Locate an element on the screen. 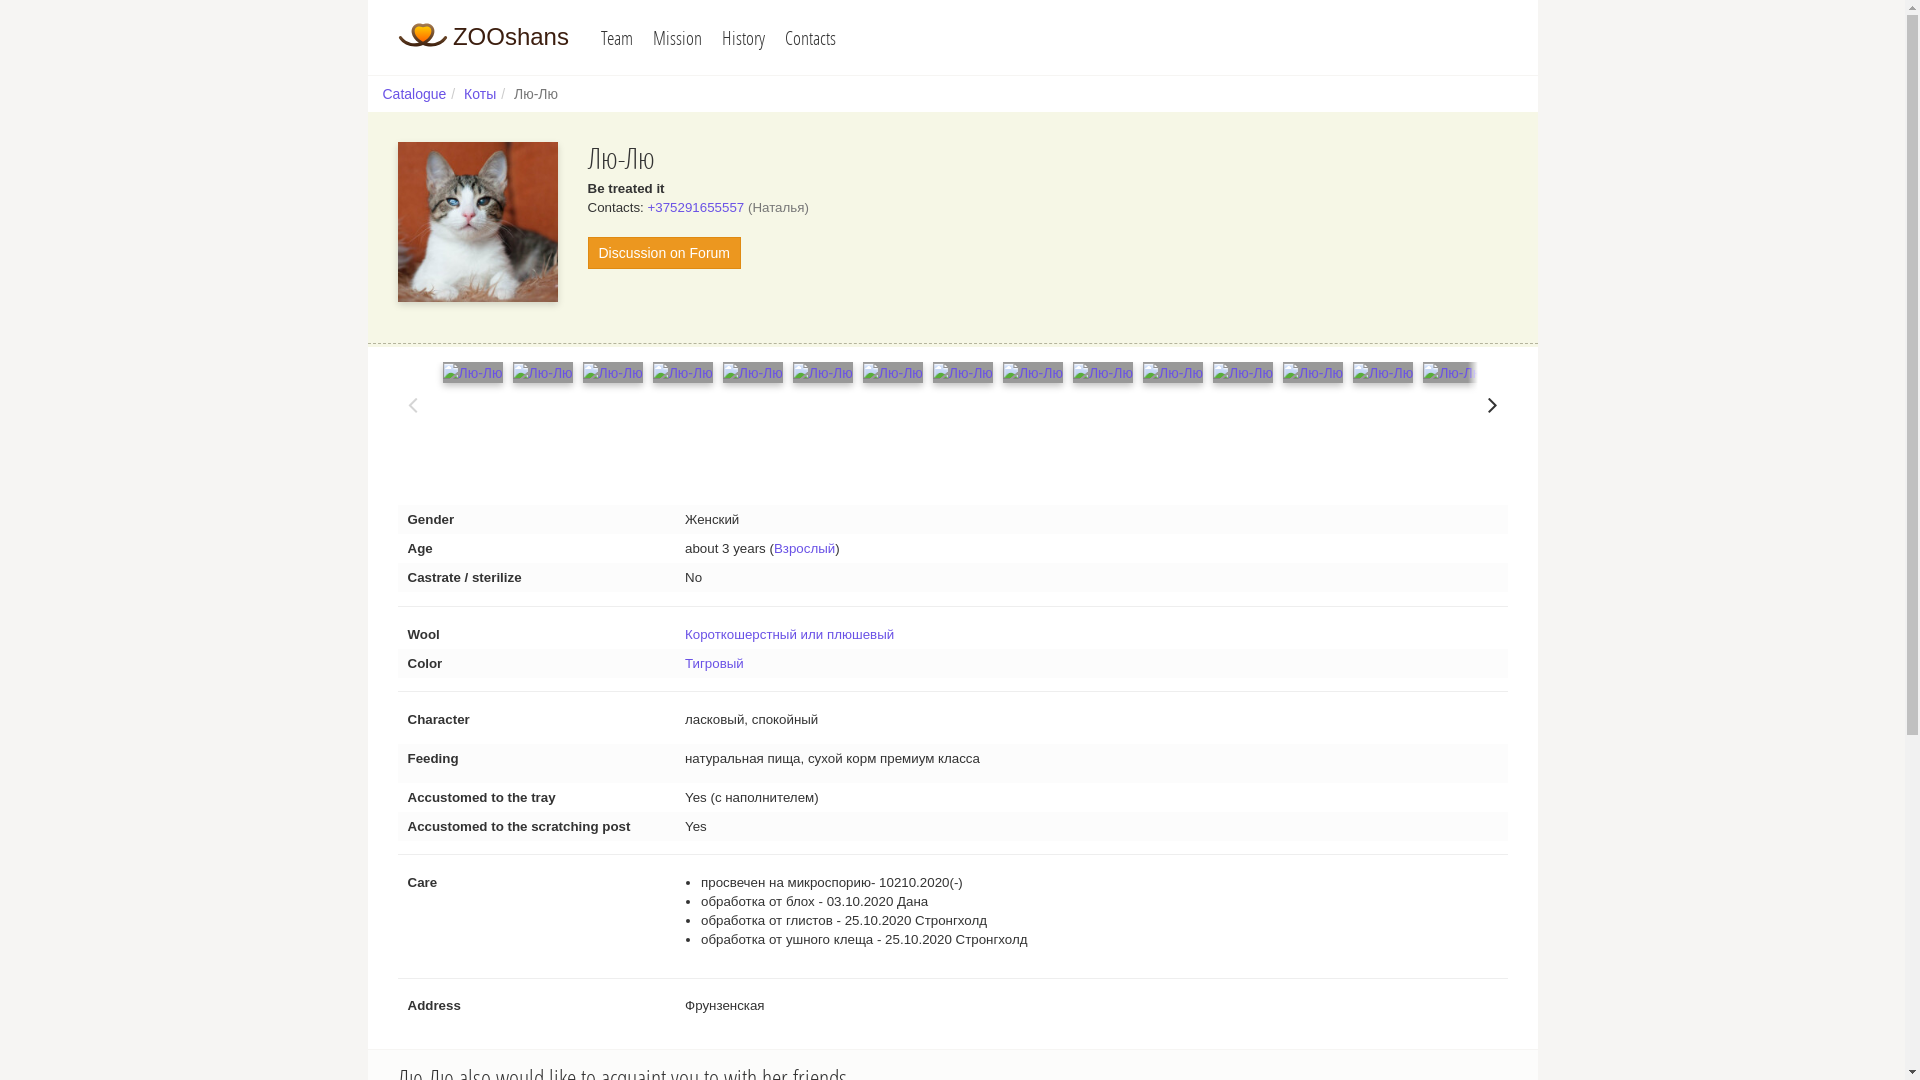  Contacts is located at coordinates (810, 38).